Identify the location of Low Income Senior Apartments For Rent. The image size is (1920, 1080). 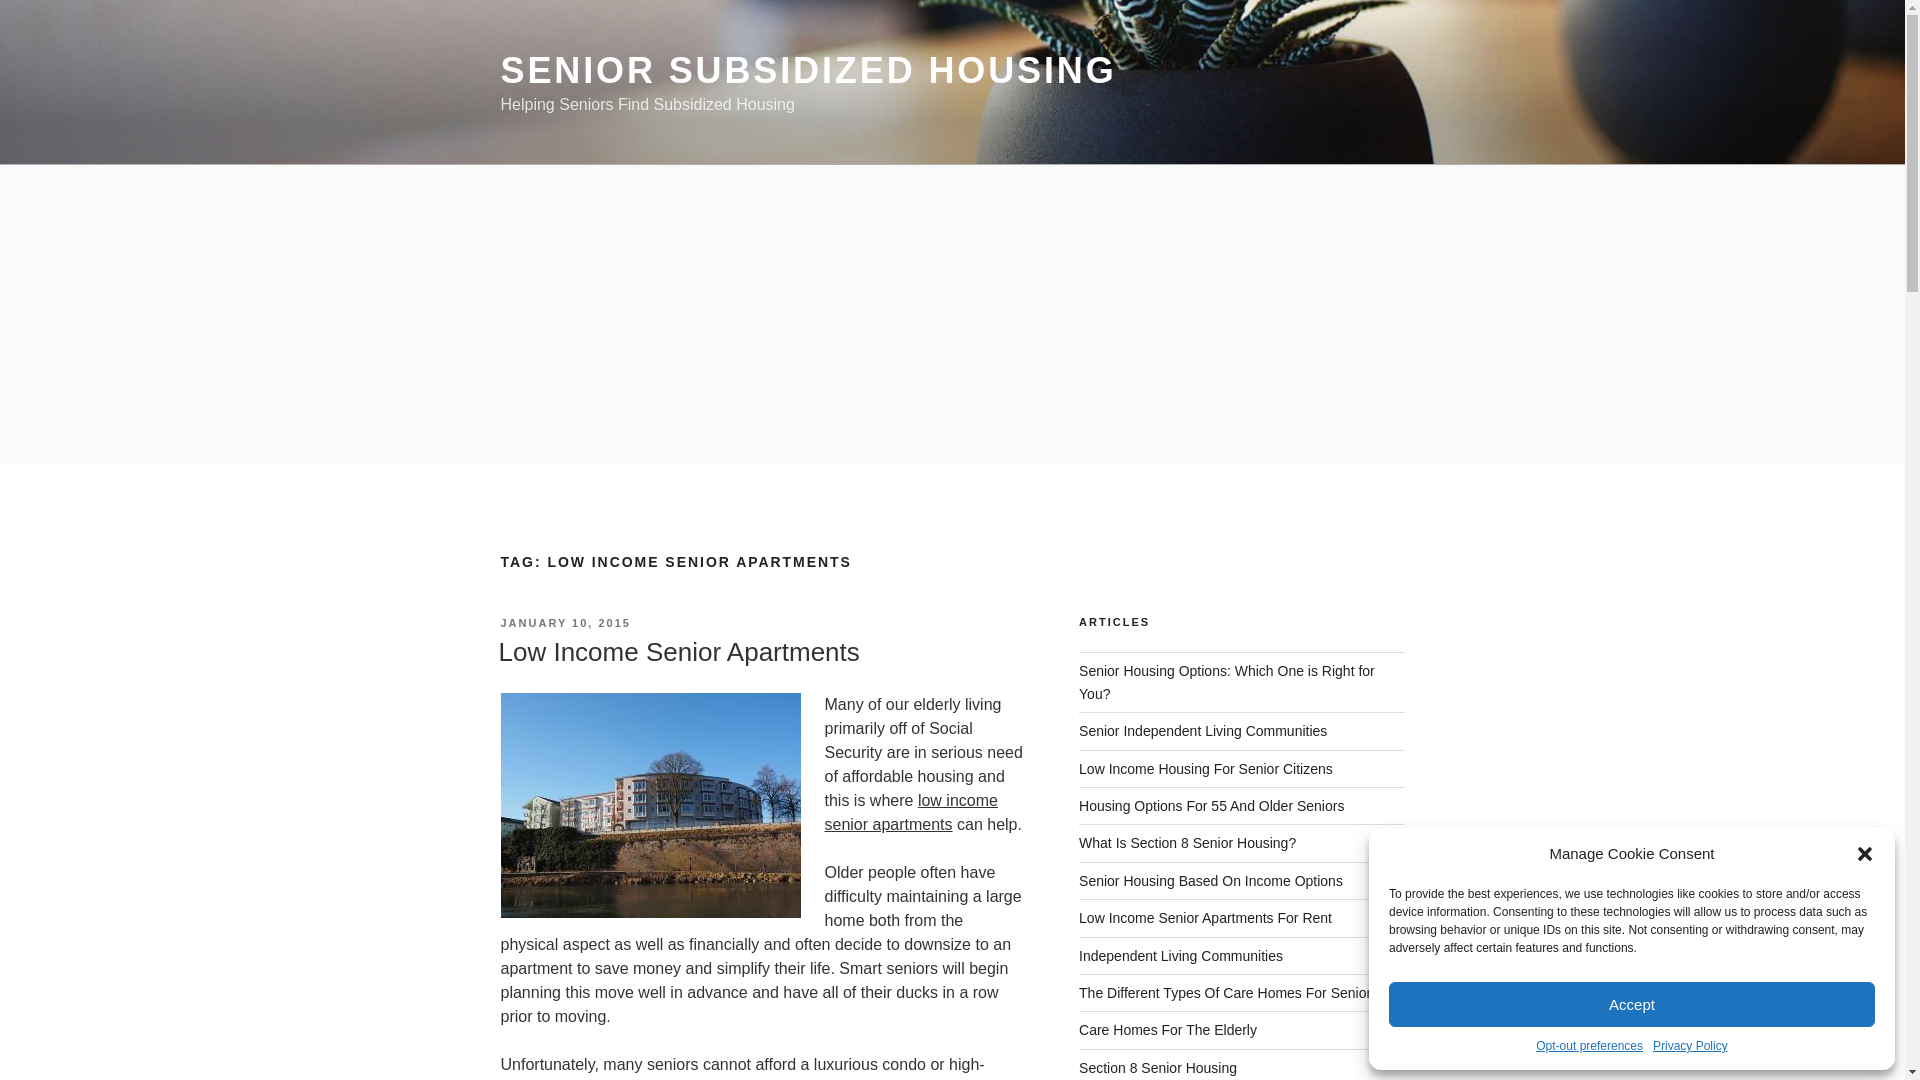
(1206, 918).